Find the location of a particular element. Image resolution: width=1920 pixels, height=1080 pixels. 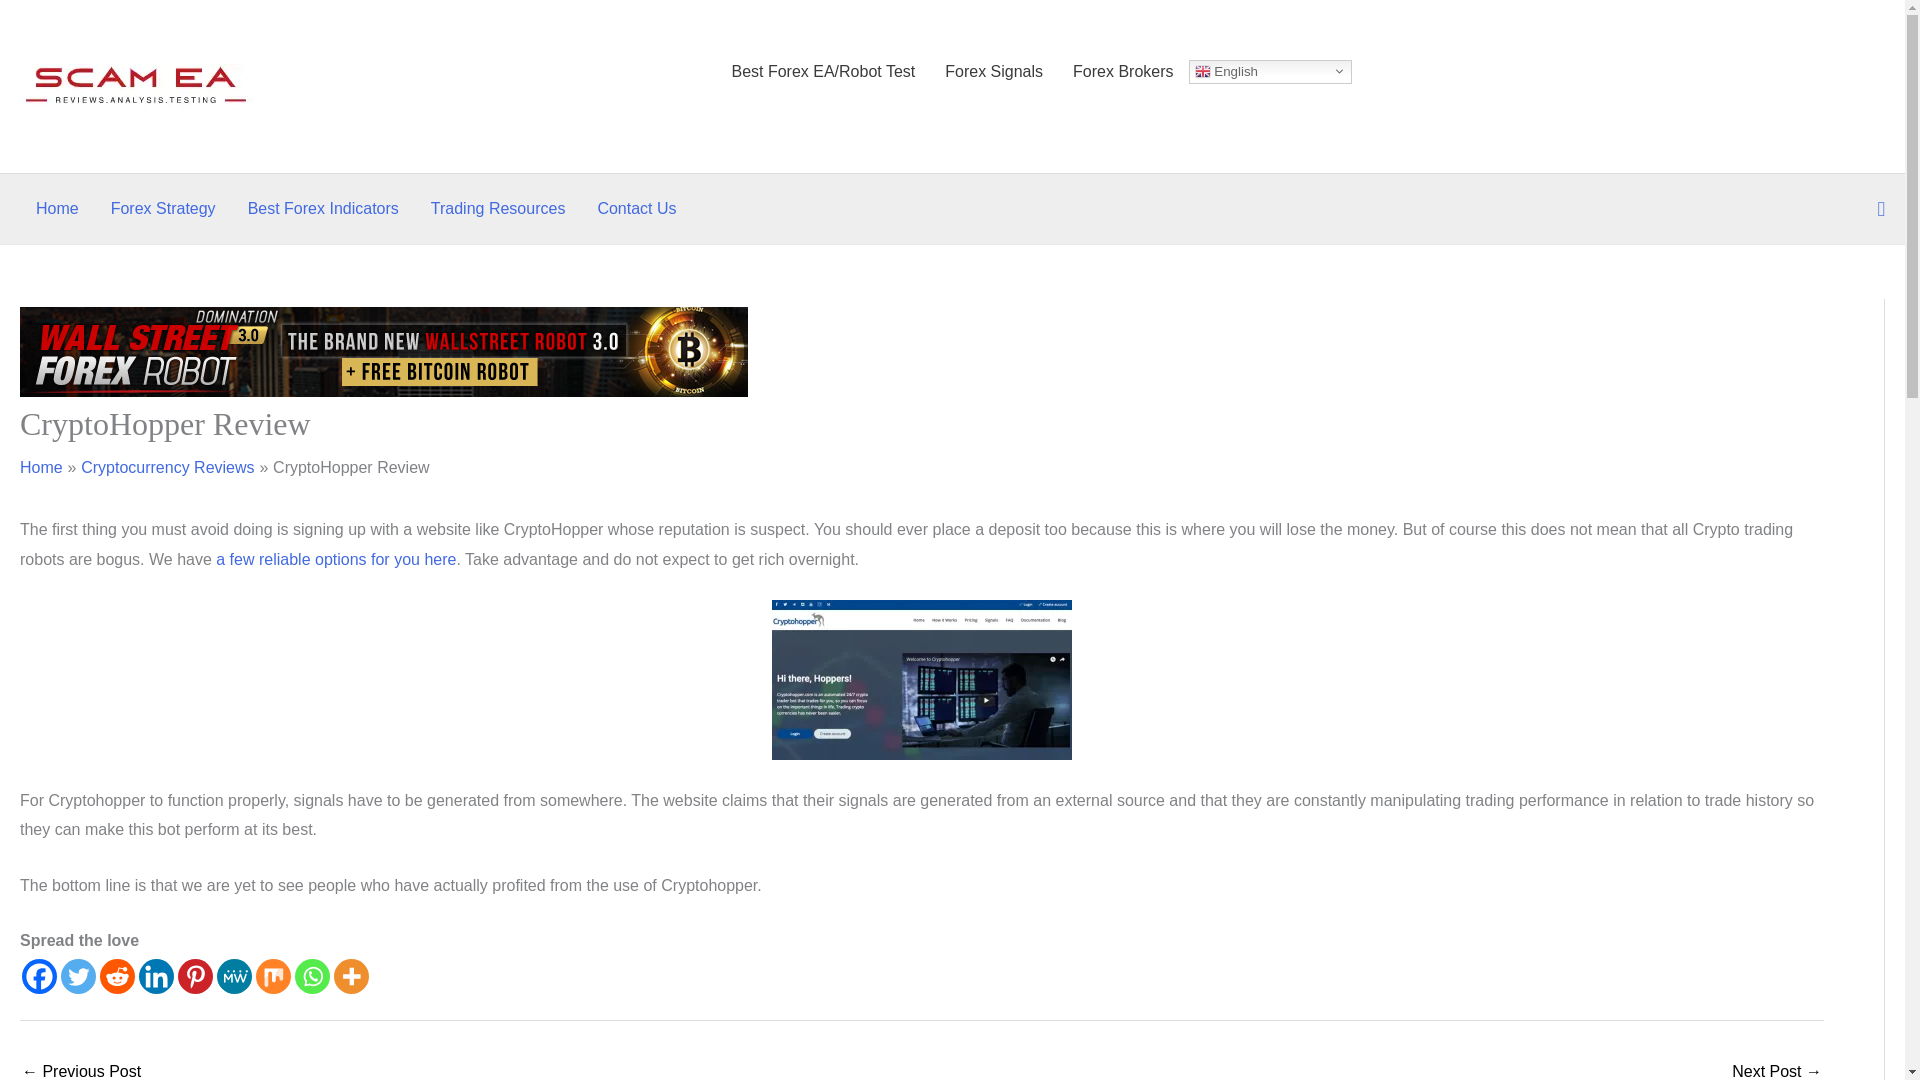

Contact Us is located at coordinates (636, 208).